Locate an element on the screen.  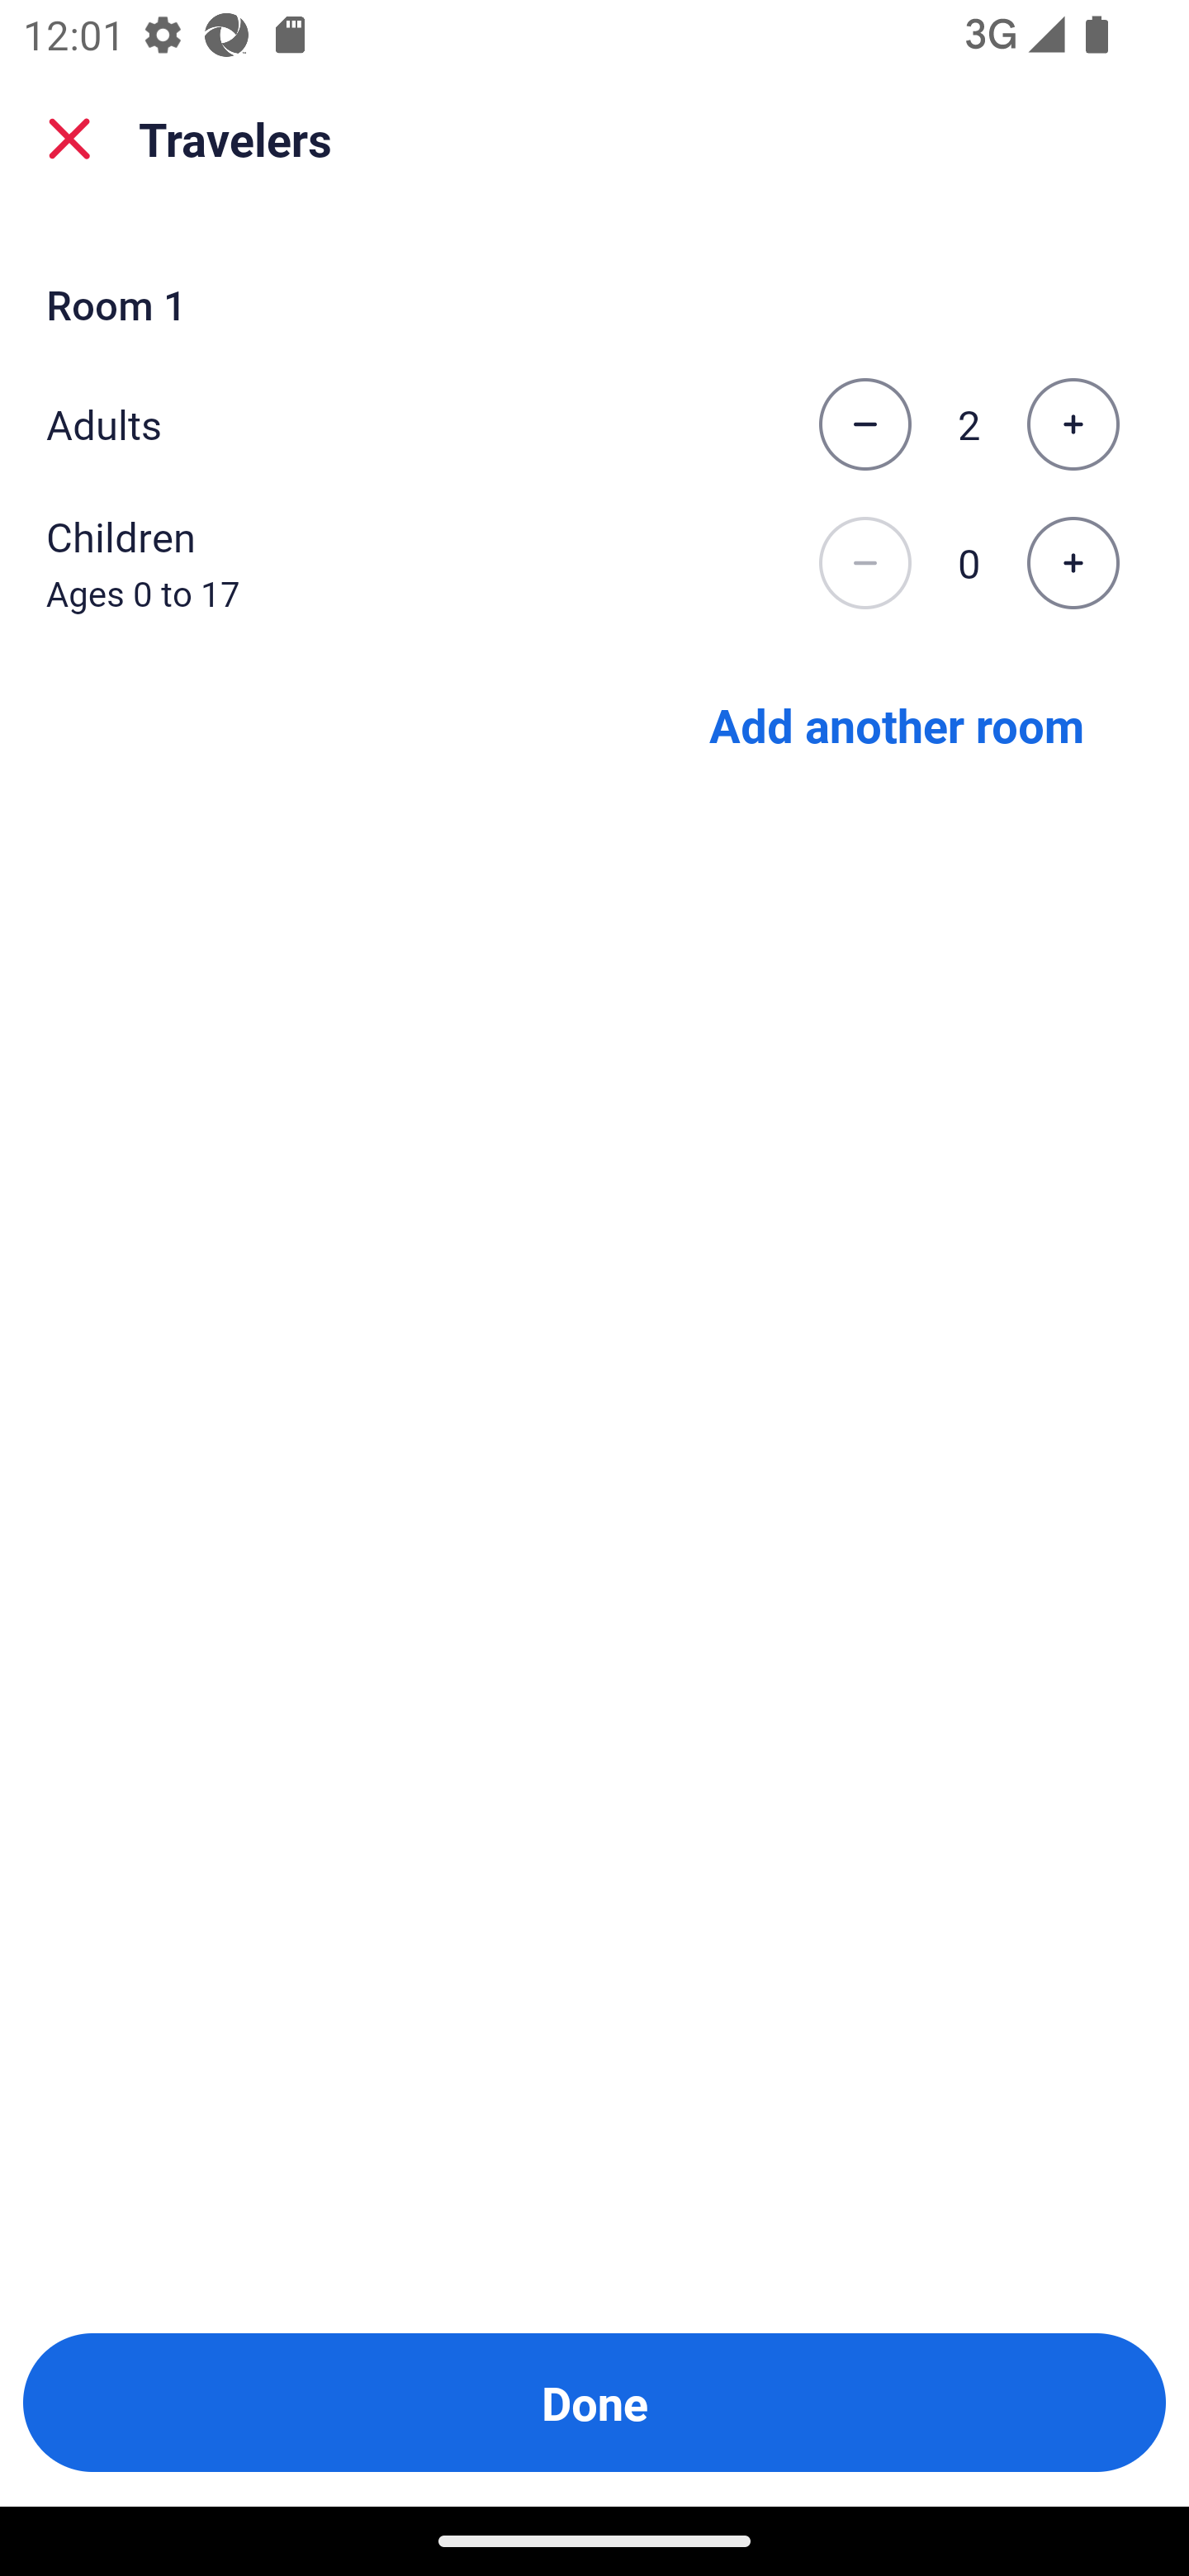
Increase the number of adults is located at coordinates (1073, 424).